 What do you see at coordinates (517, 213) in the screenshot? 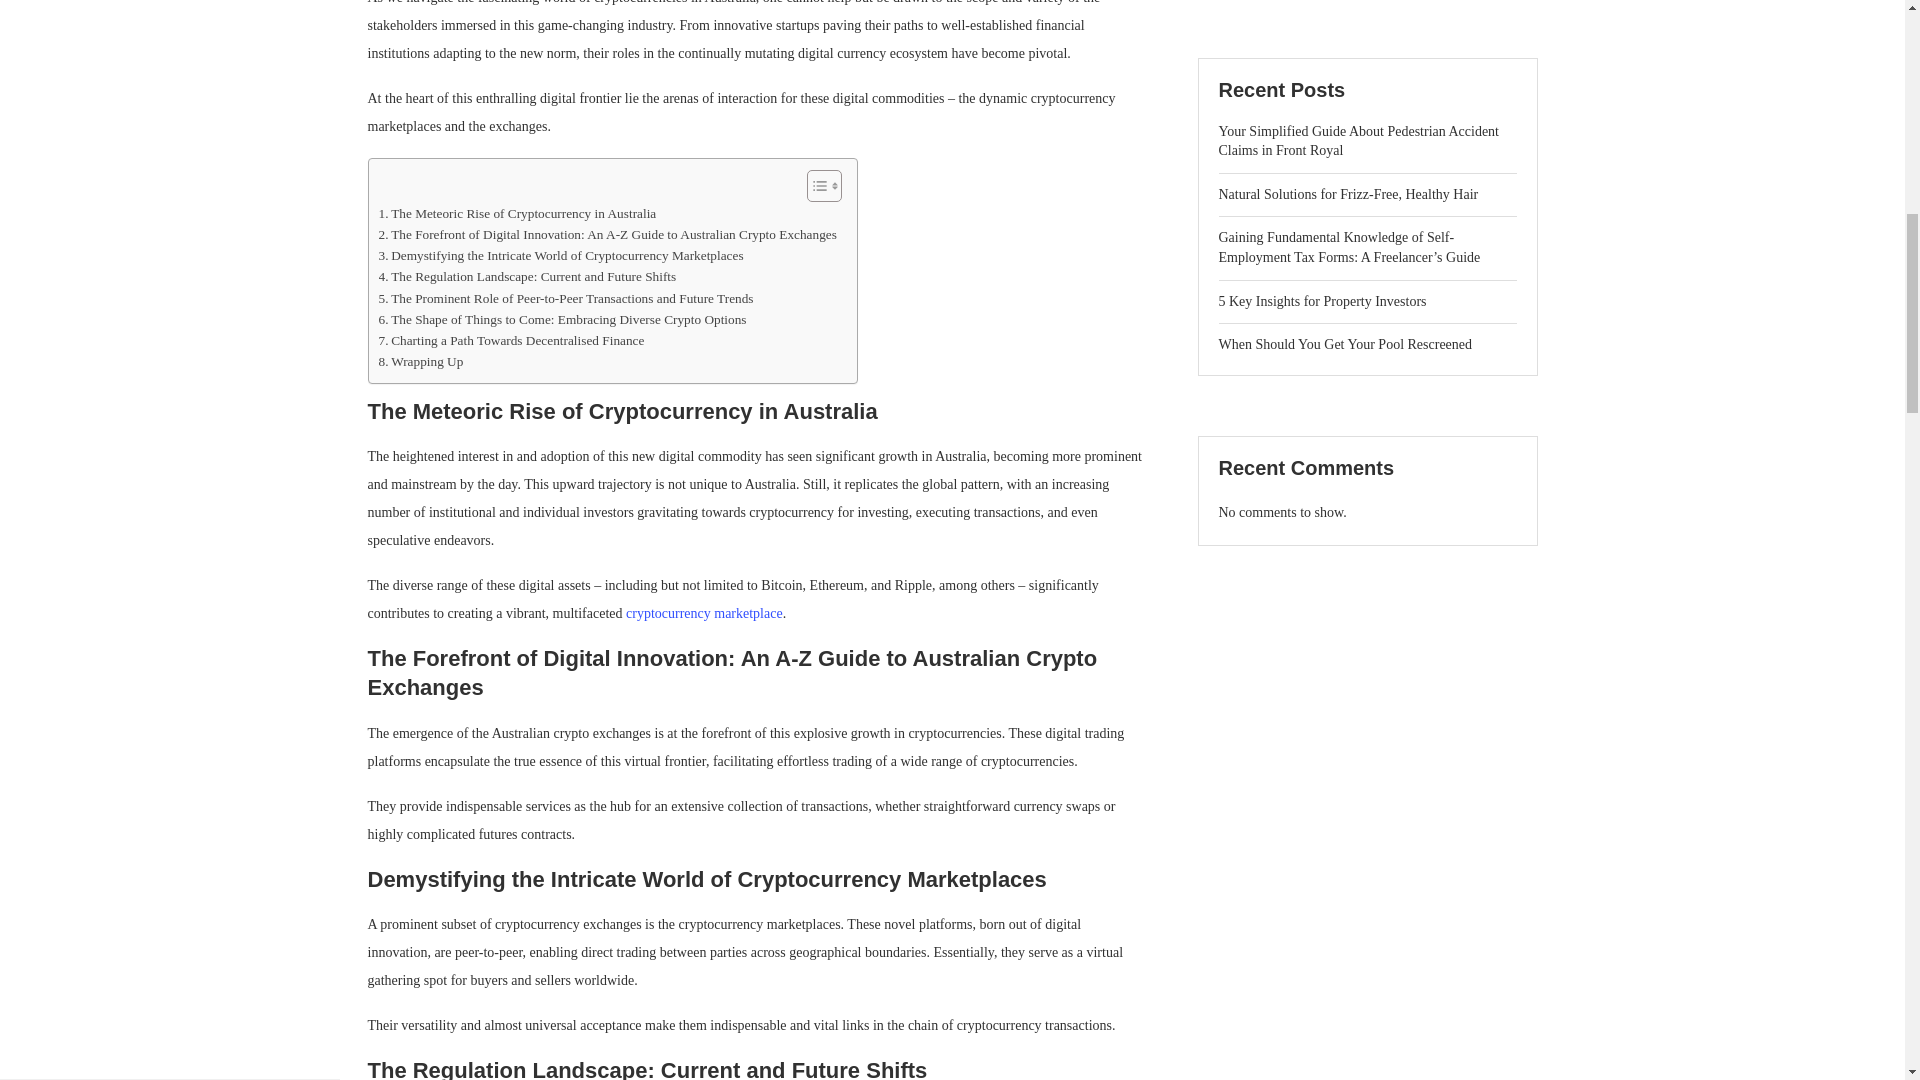
I see `The Meteoric Rise of Cryptocurrency in Australia` at bounding box center [517, 213].